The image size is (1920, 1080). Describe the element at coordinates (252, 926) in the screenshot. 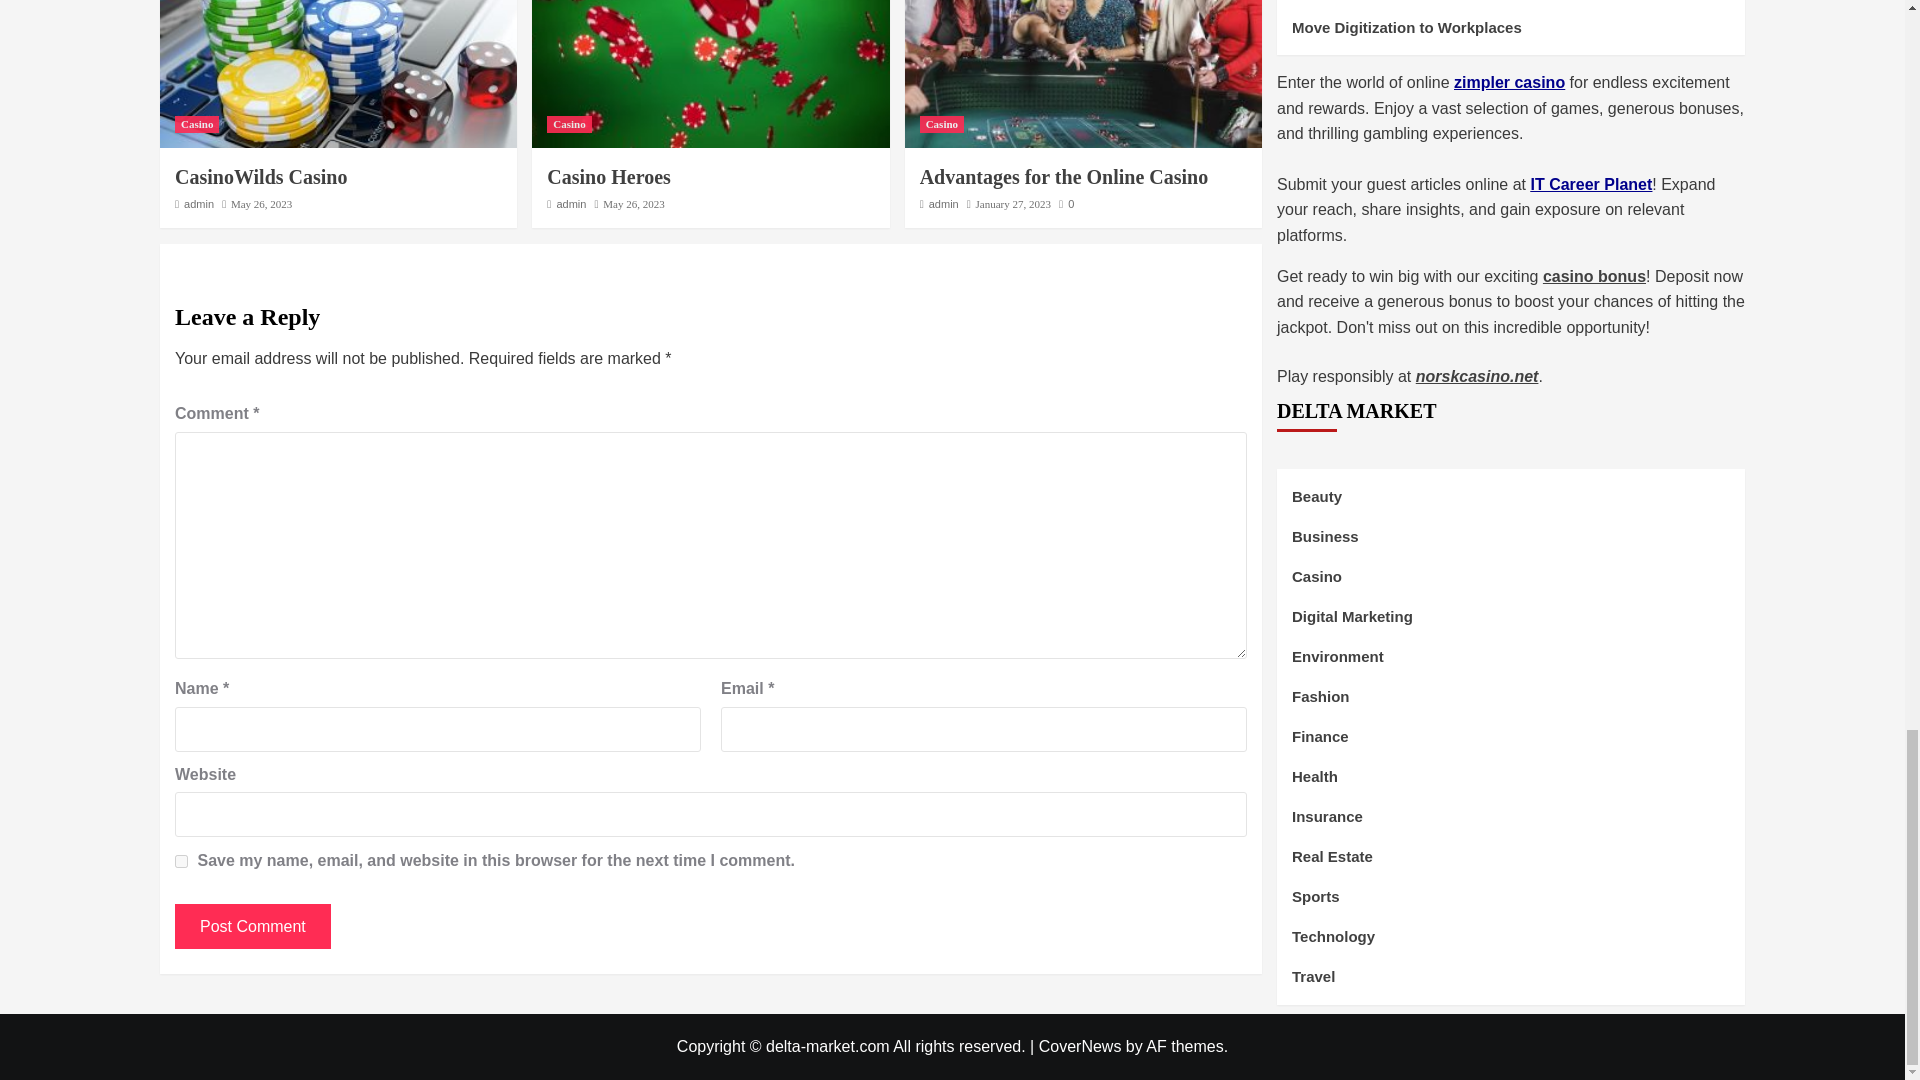

I see `Post Comment` at that location.